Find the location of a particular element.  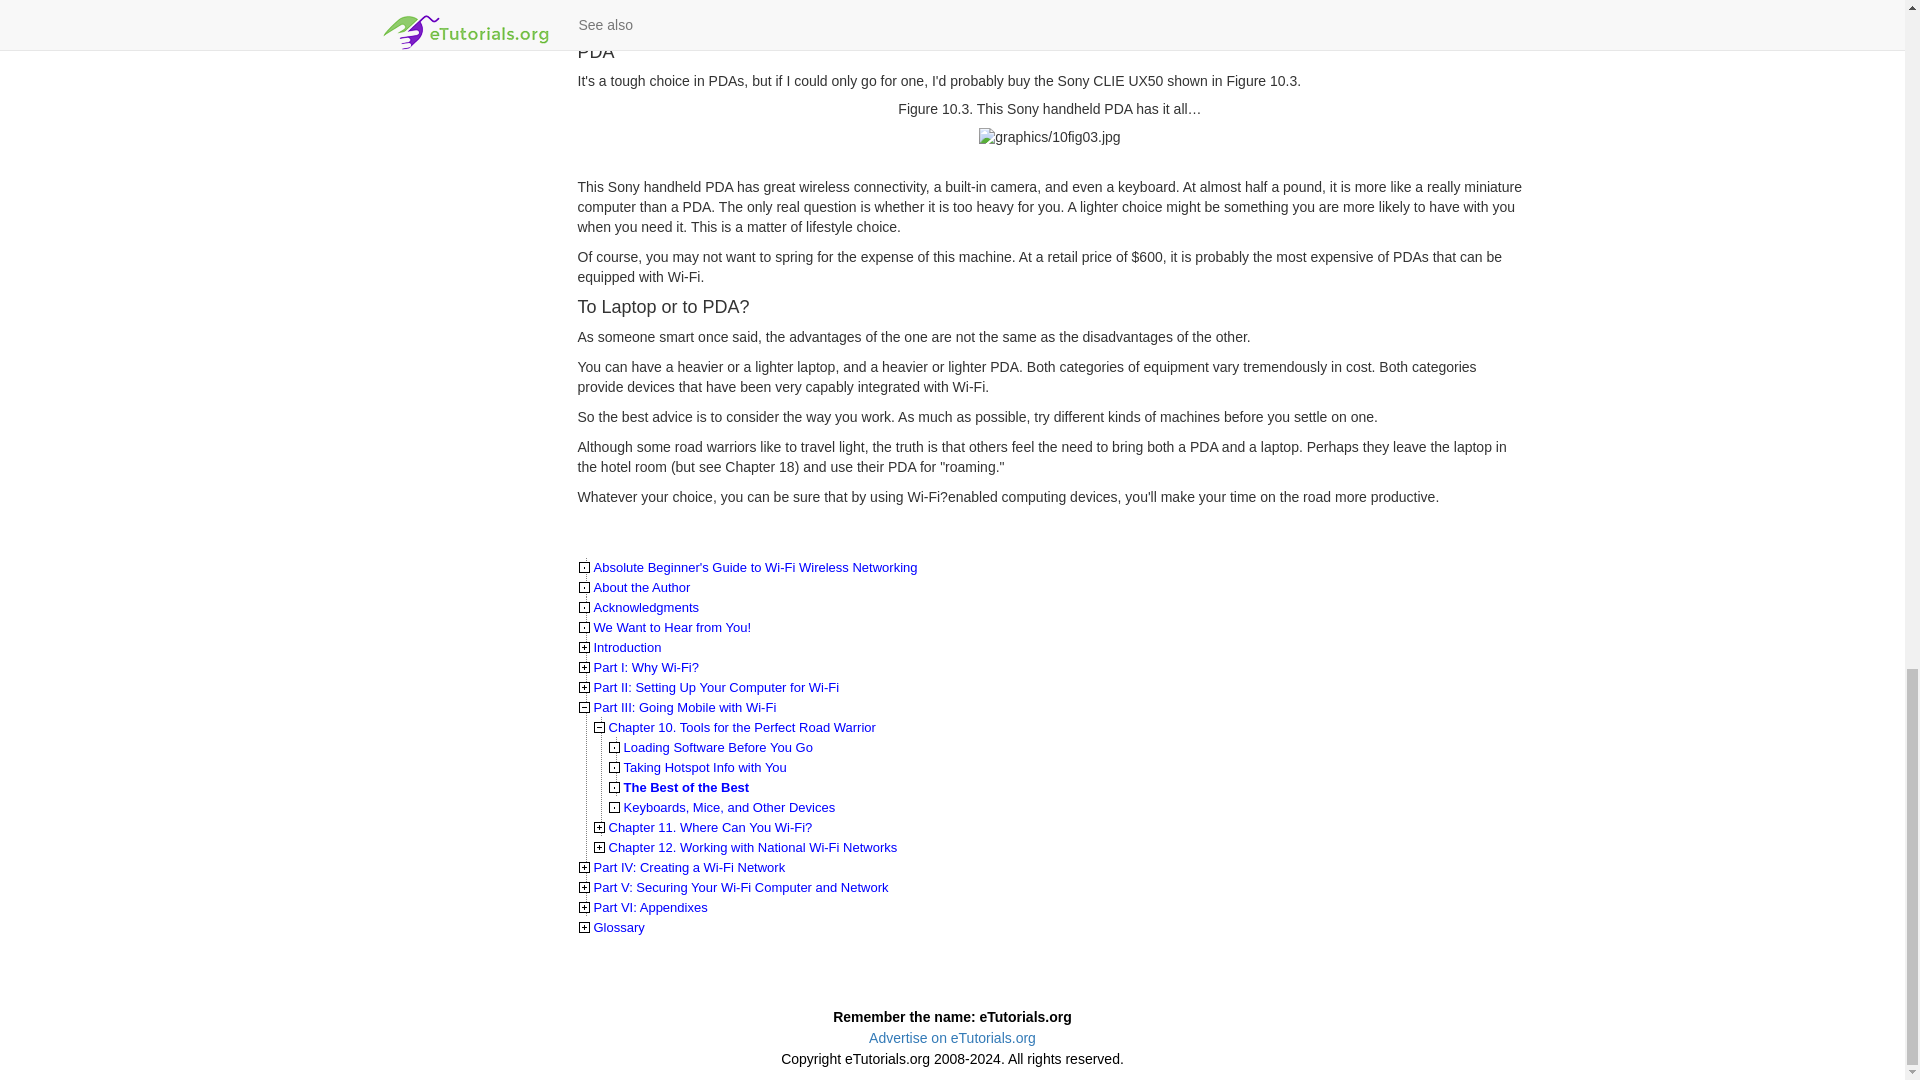

Absolute Beginner's Guide to Wi-Fi Wireless Networking is located at coordinates (755, 567).